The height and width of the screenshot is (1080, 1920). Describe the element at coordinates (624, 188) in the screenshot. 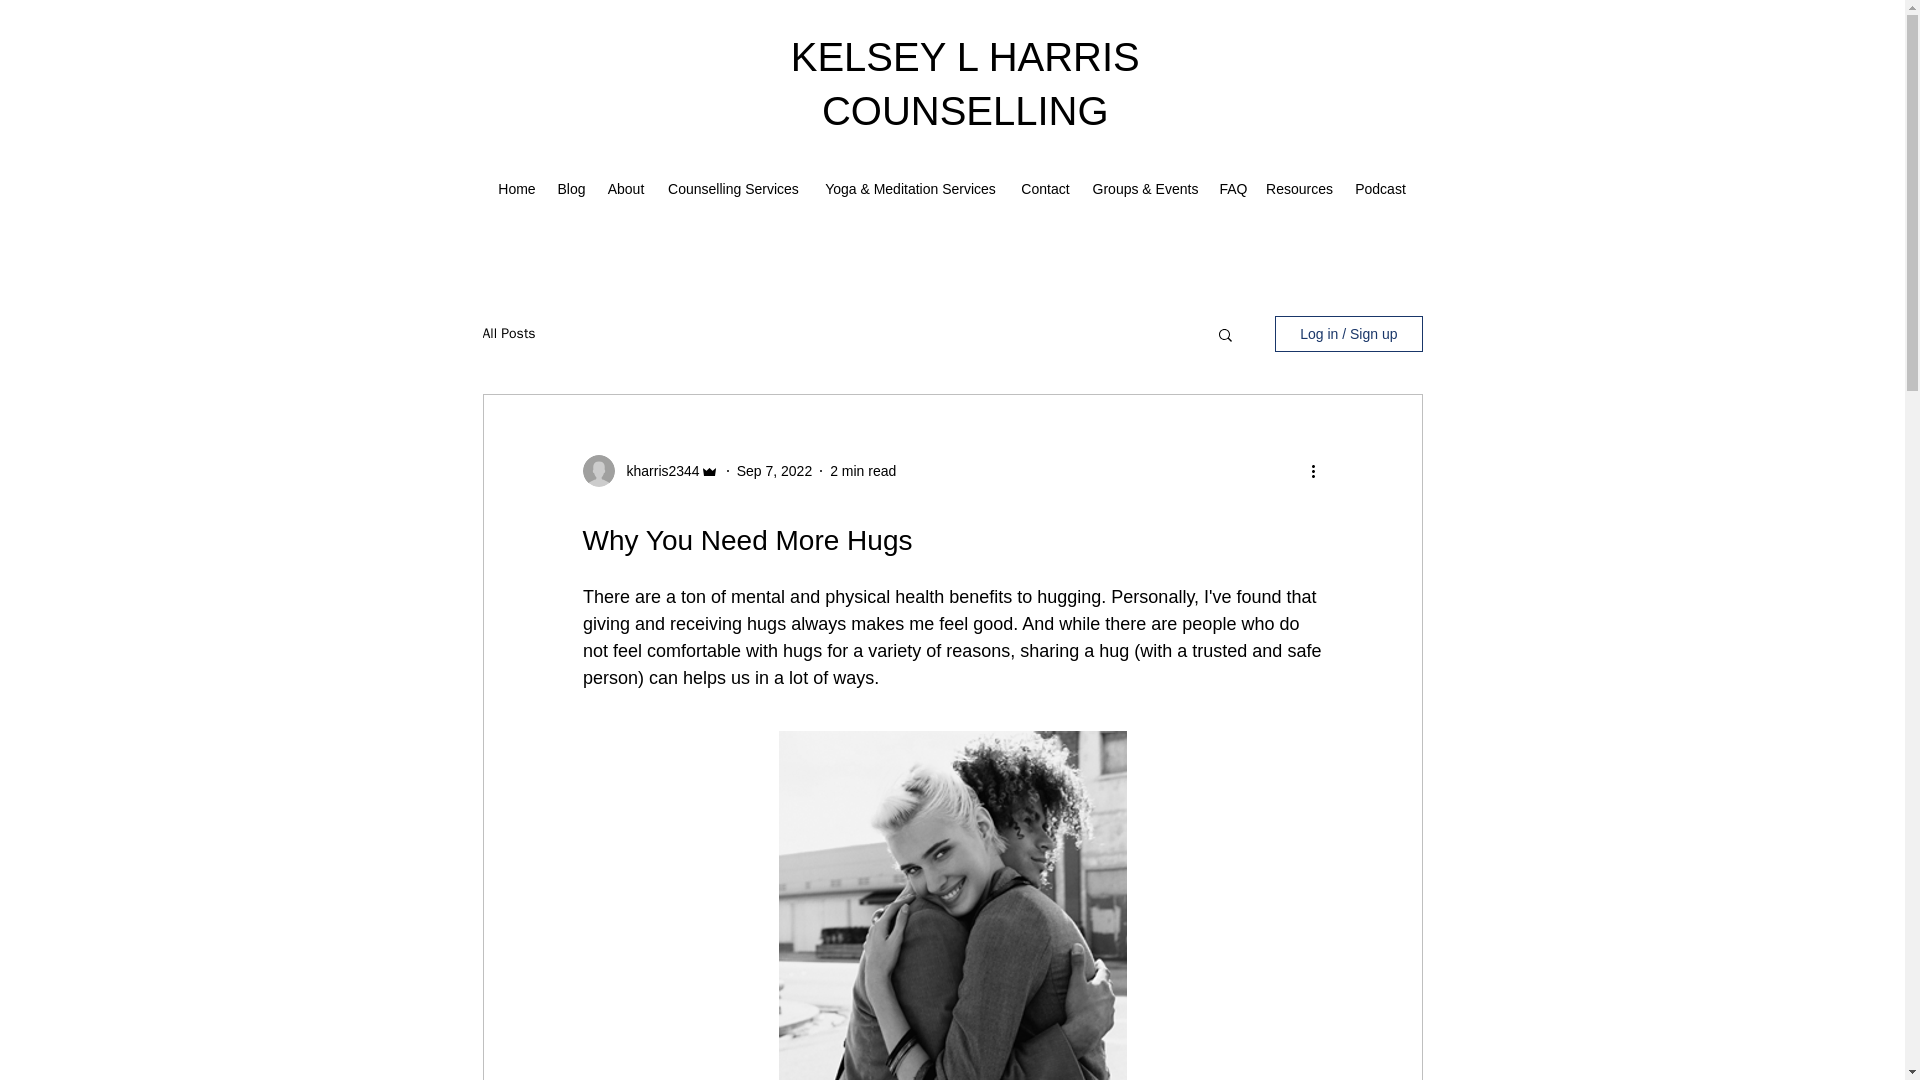

I see `About` at that location.